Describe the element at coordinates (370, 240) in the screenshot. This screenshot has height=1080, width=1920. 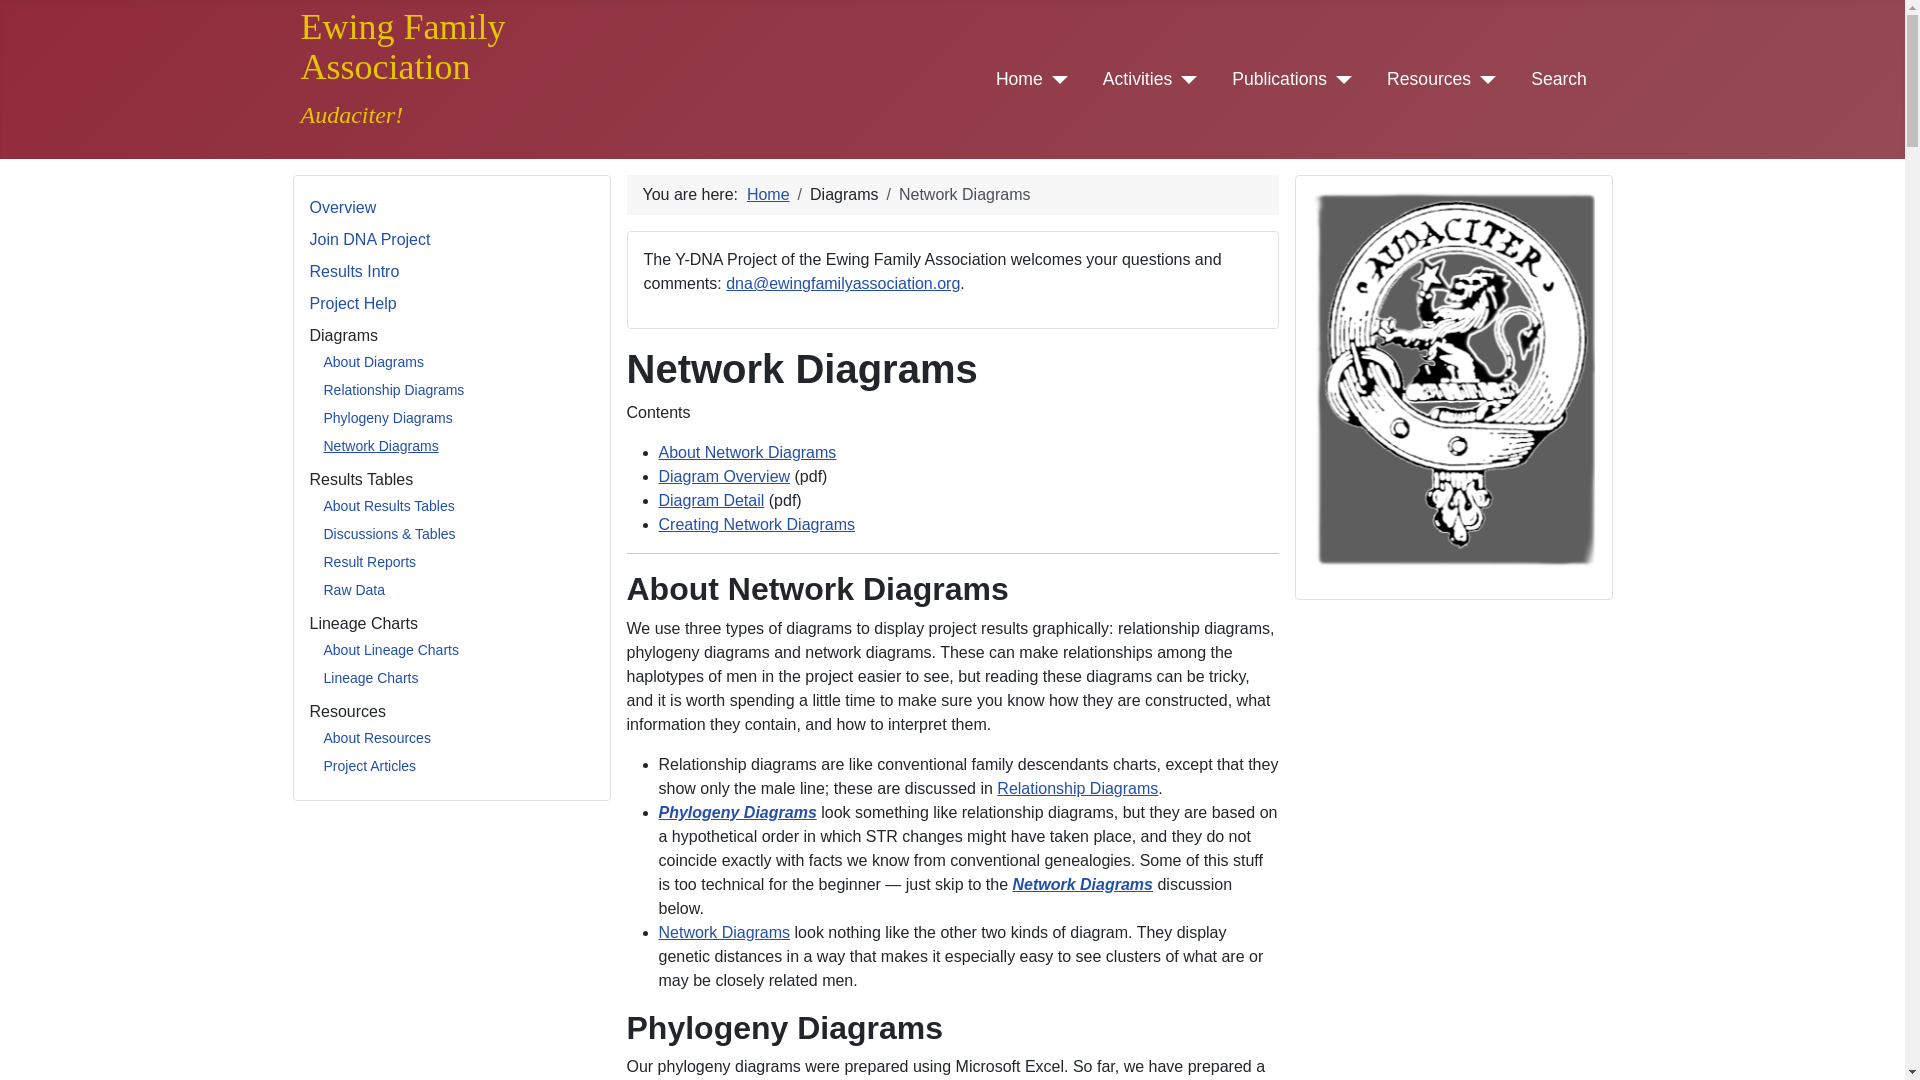
I see `Join DNA Project` at that location.